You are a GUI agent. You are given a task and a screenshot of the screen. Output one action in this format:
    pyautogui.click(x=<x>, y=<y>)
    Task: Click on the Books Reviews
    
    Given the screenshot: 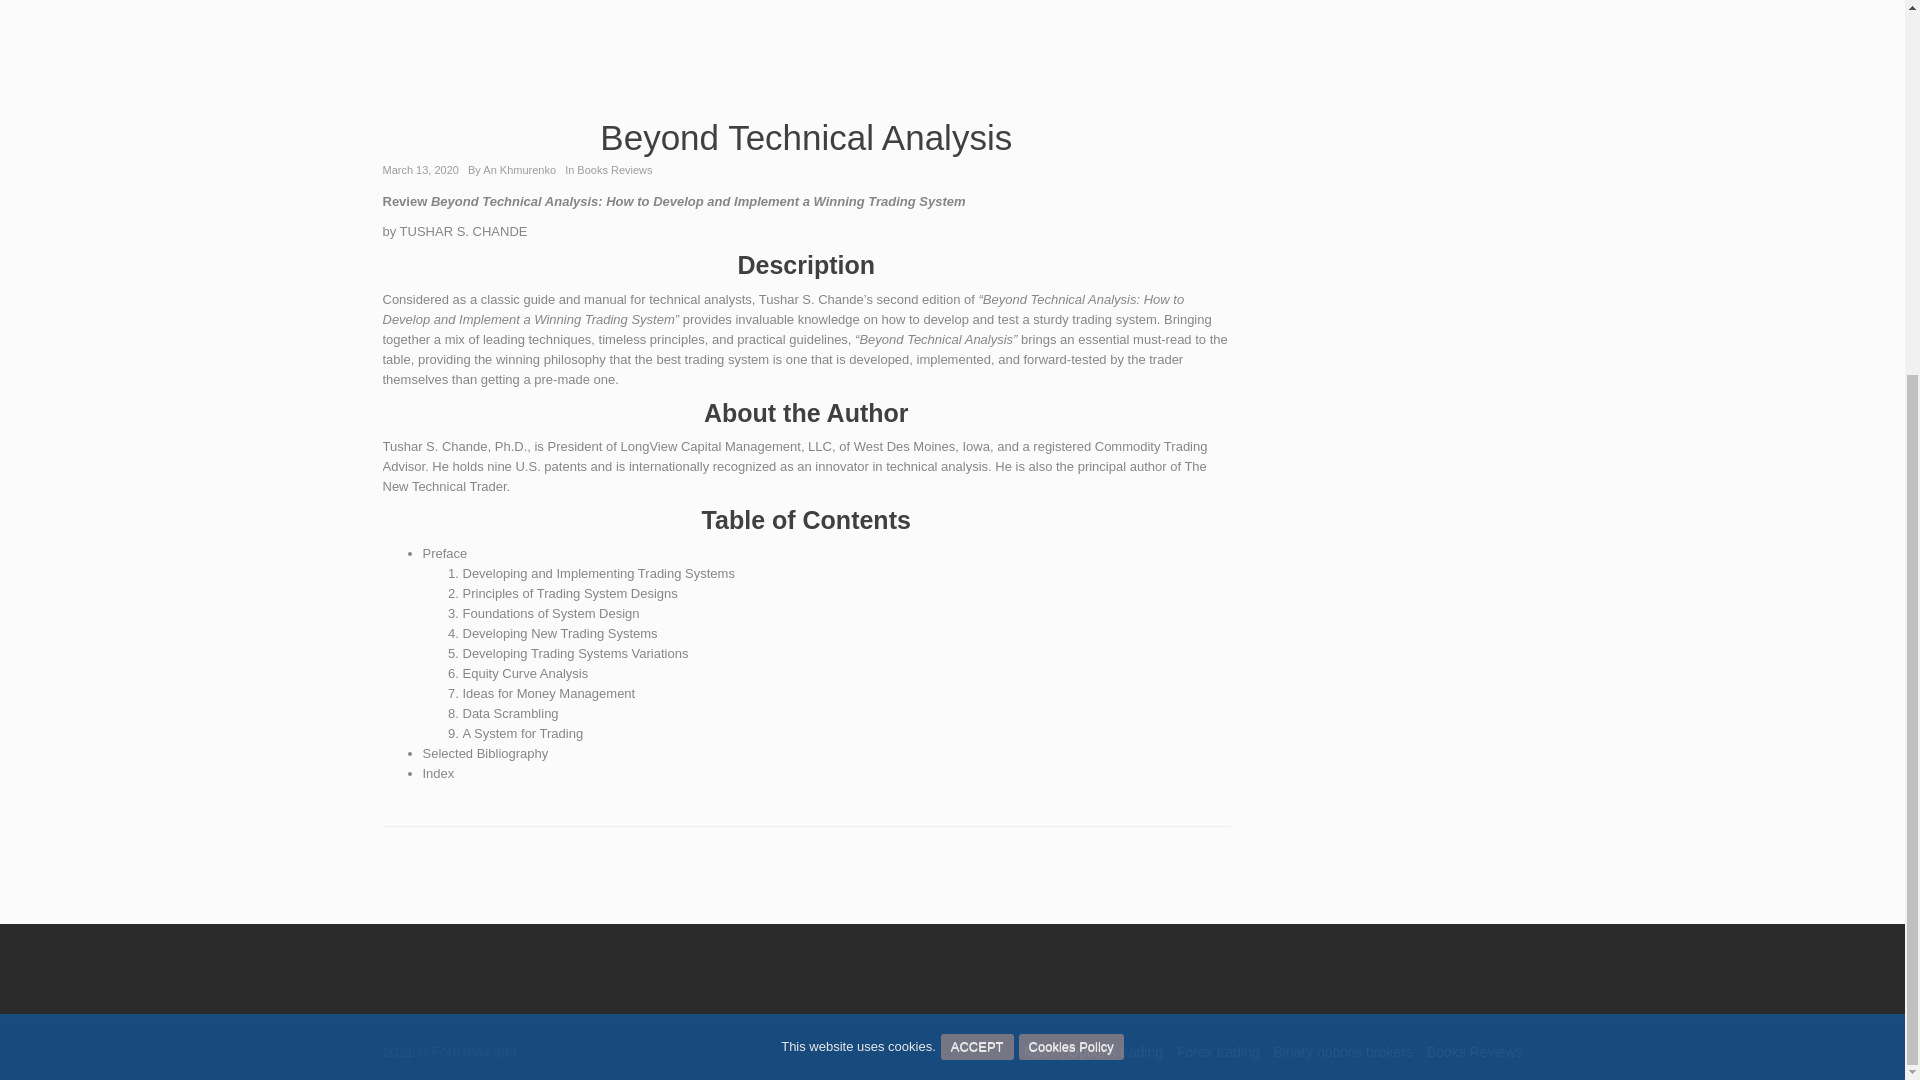 What is the action you would take?
    pyautogui.click(x=614, y=170)
    